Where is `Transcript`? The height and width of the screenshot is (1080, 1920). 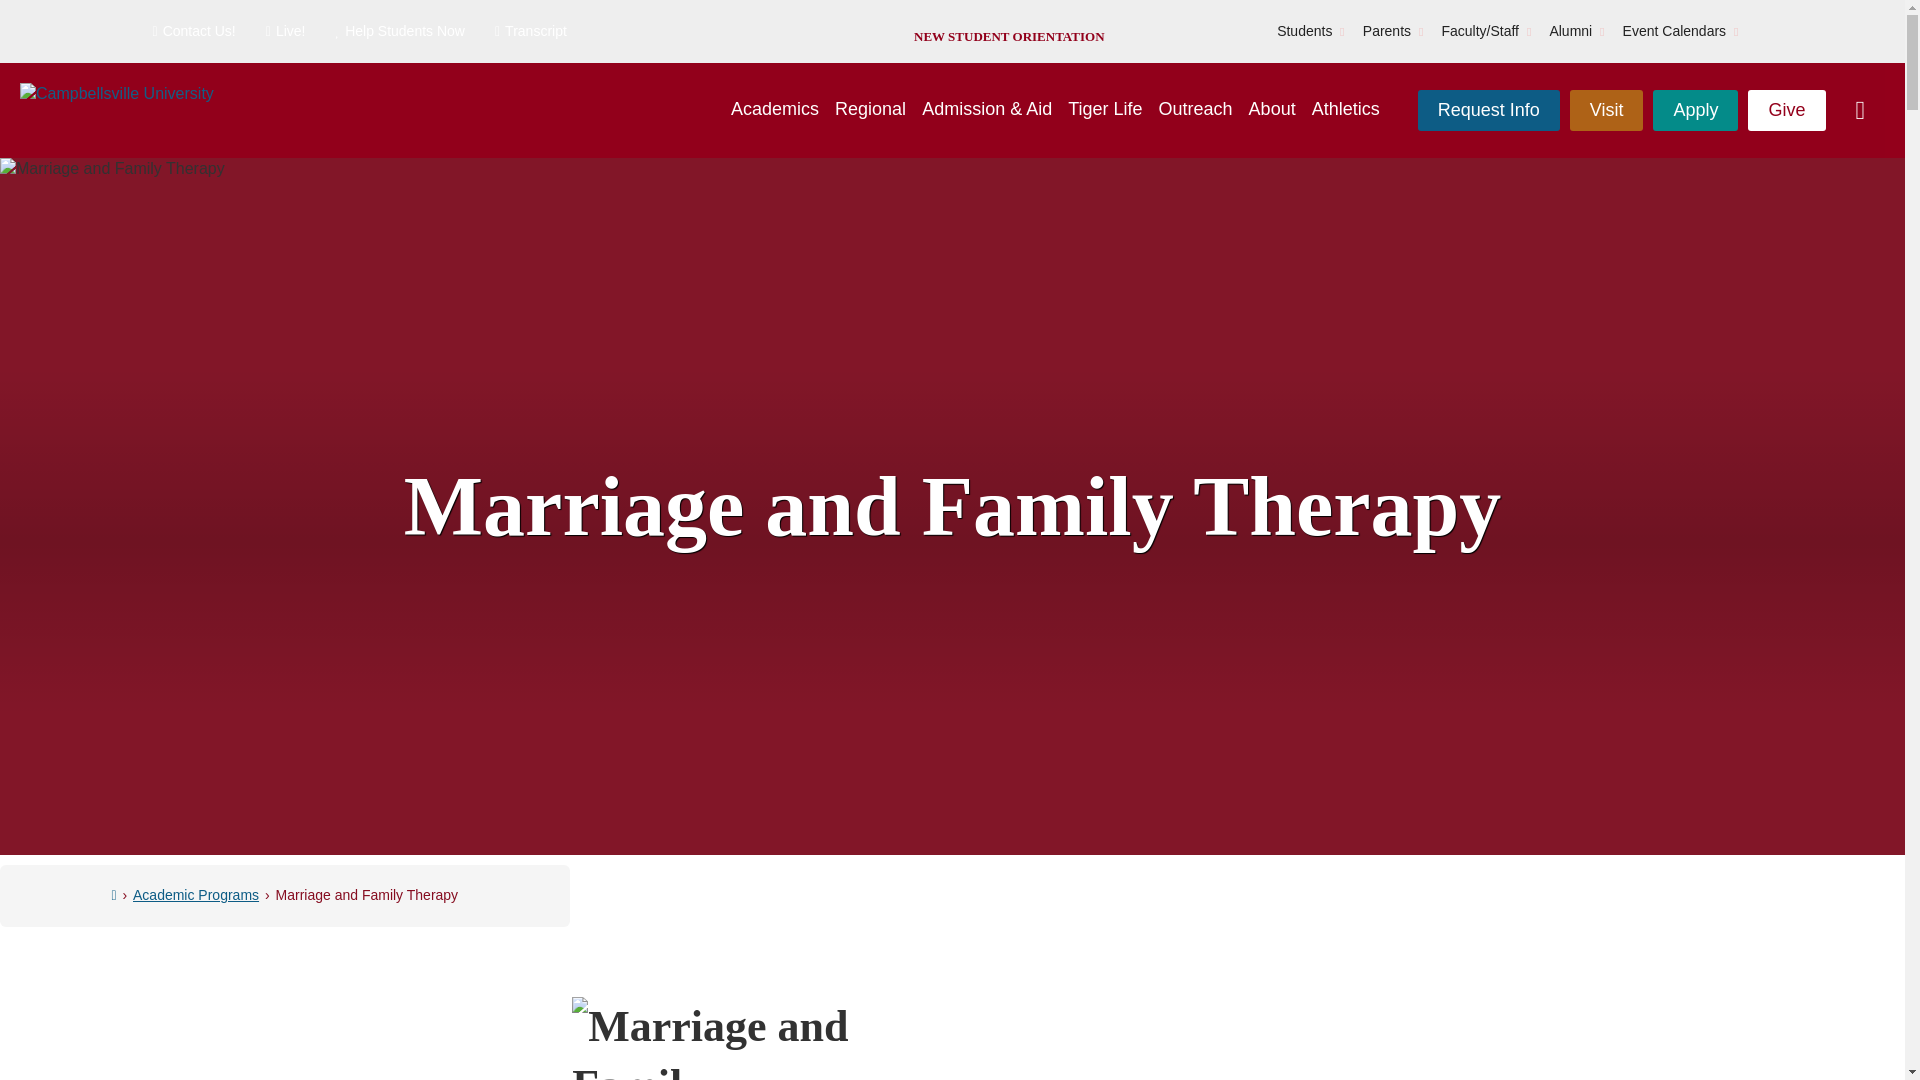 Transcript is located at coordinates (530, 32).